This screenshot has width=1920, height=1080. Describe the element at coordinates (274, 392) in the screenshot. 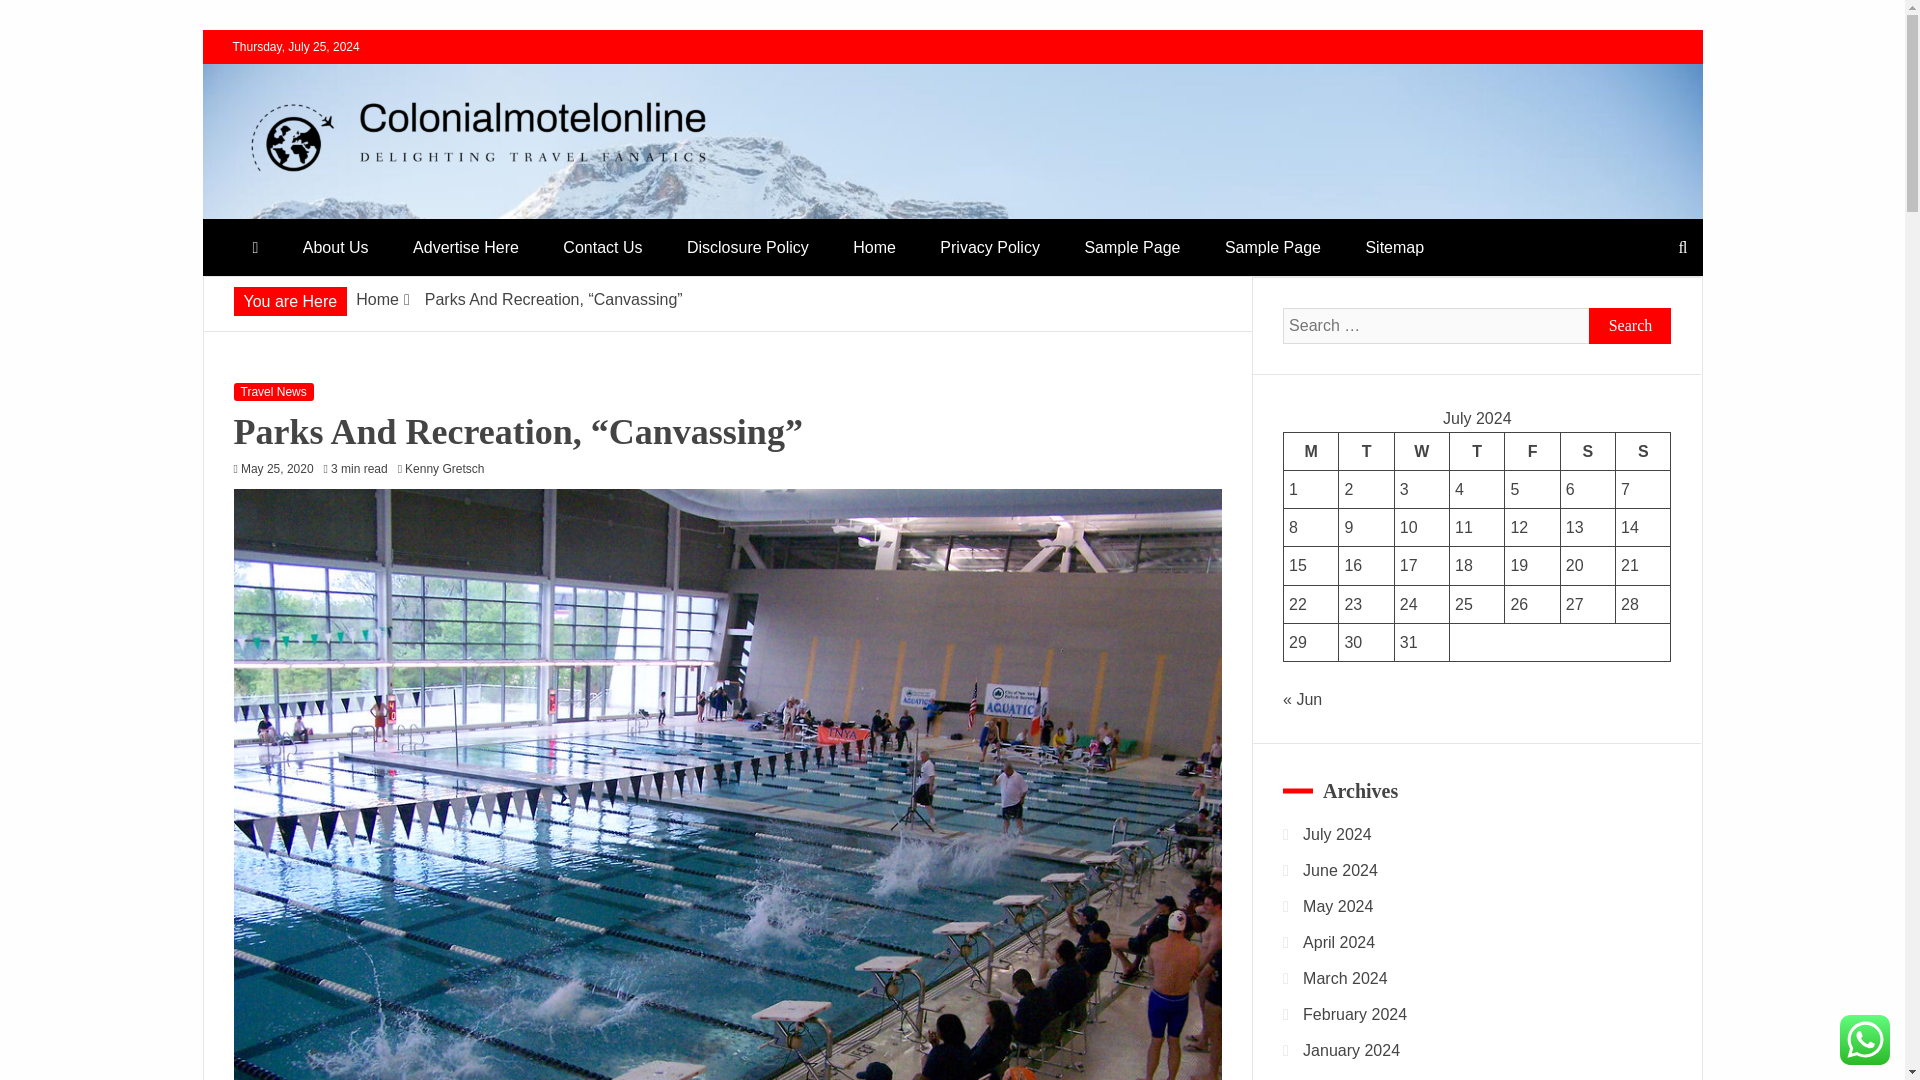

I see `Travel News` at that location.